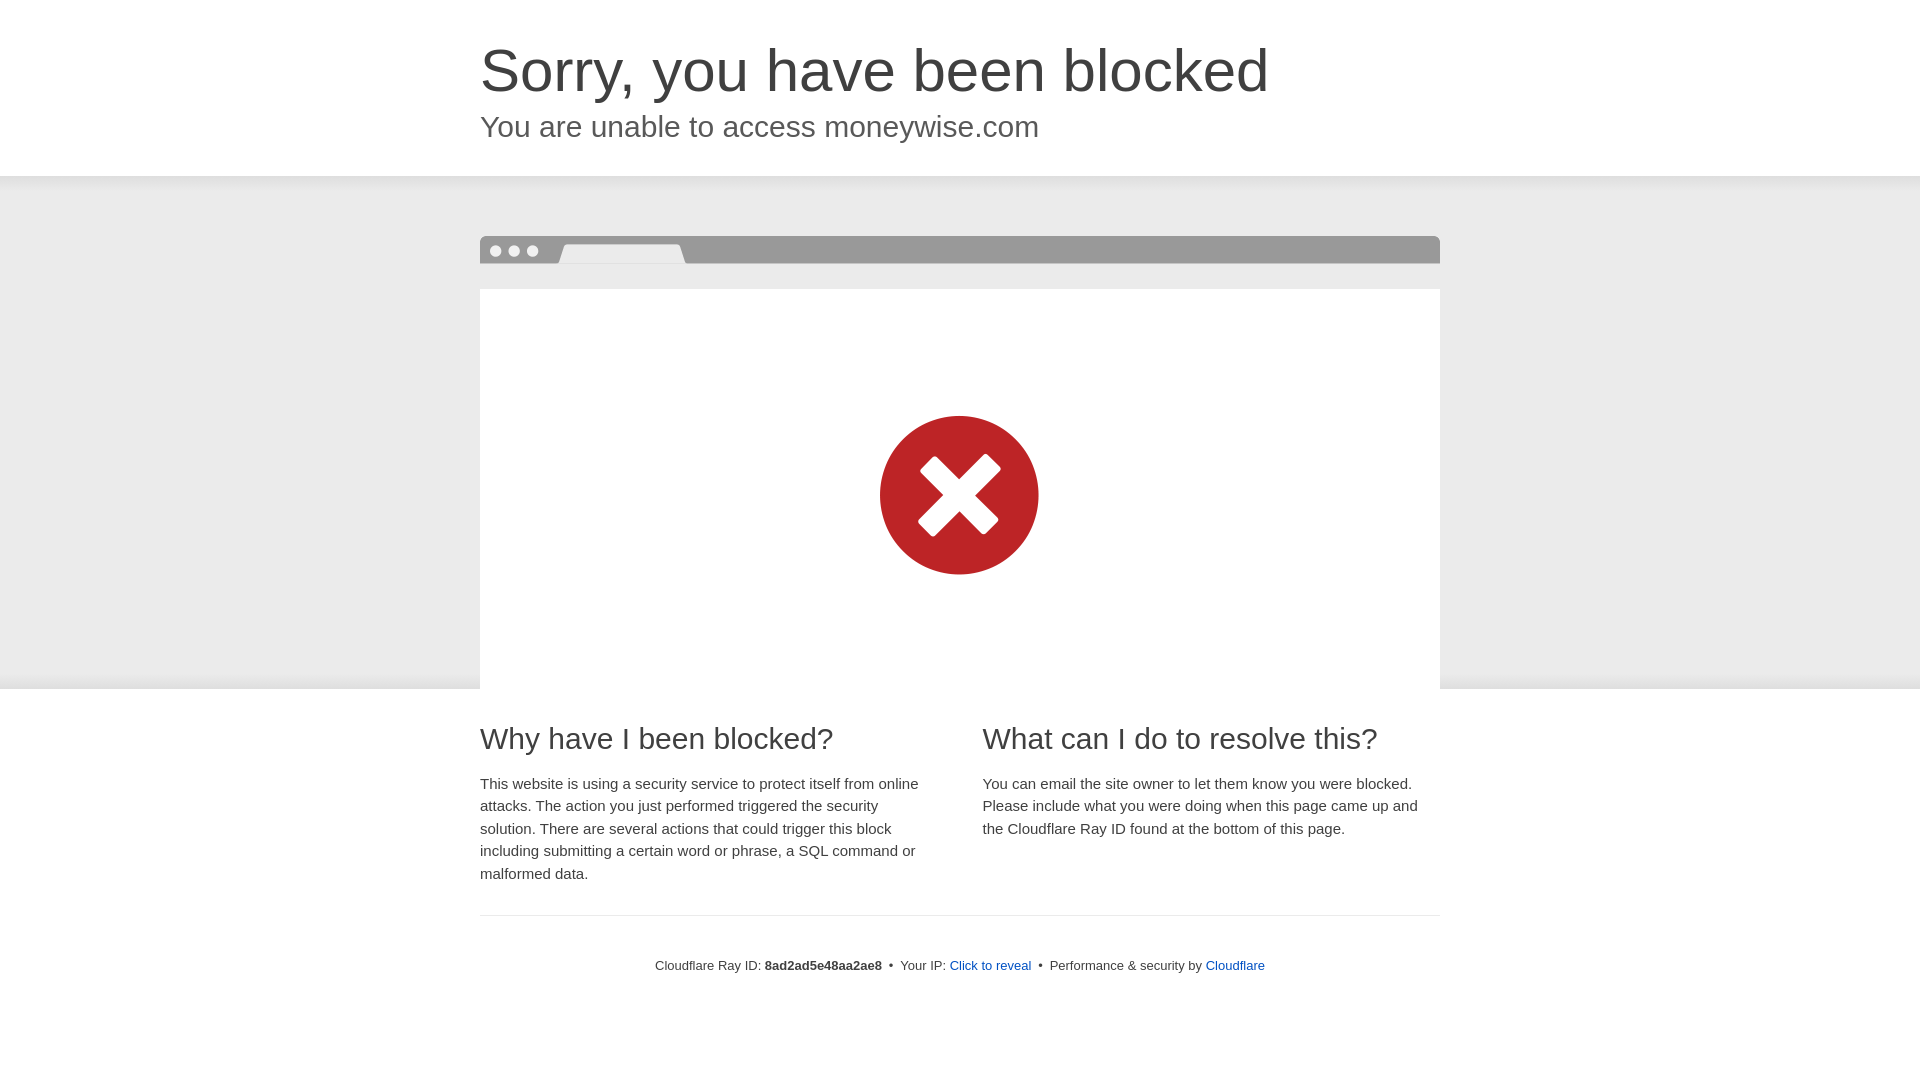  I want to click on Click to reveal, so click(991, 966).